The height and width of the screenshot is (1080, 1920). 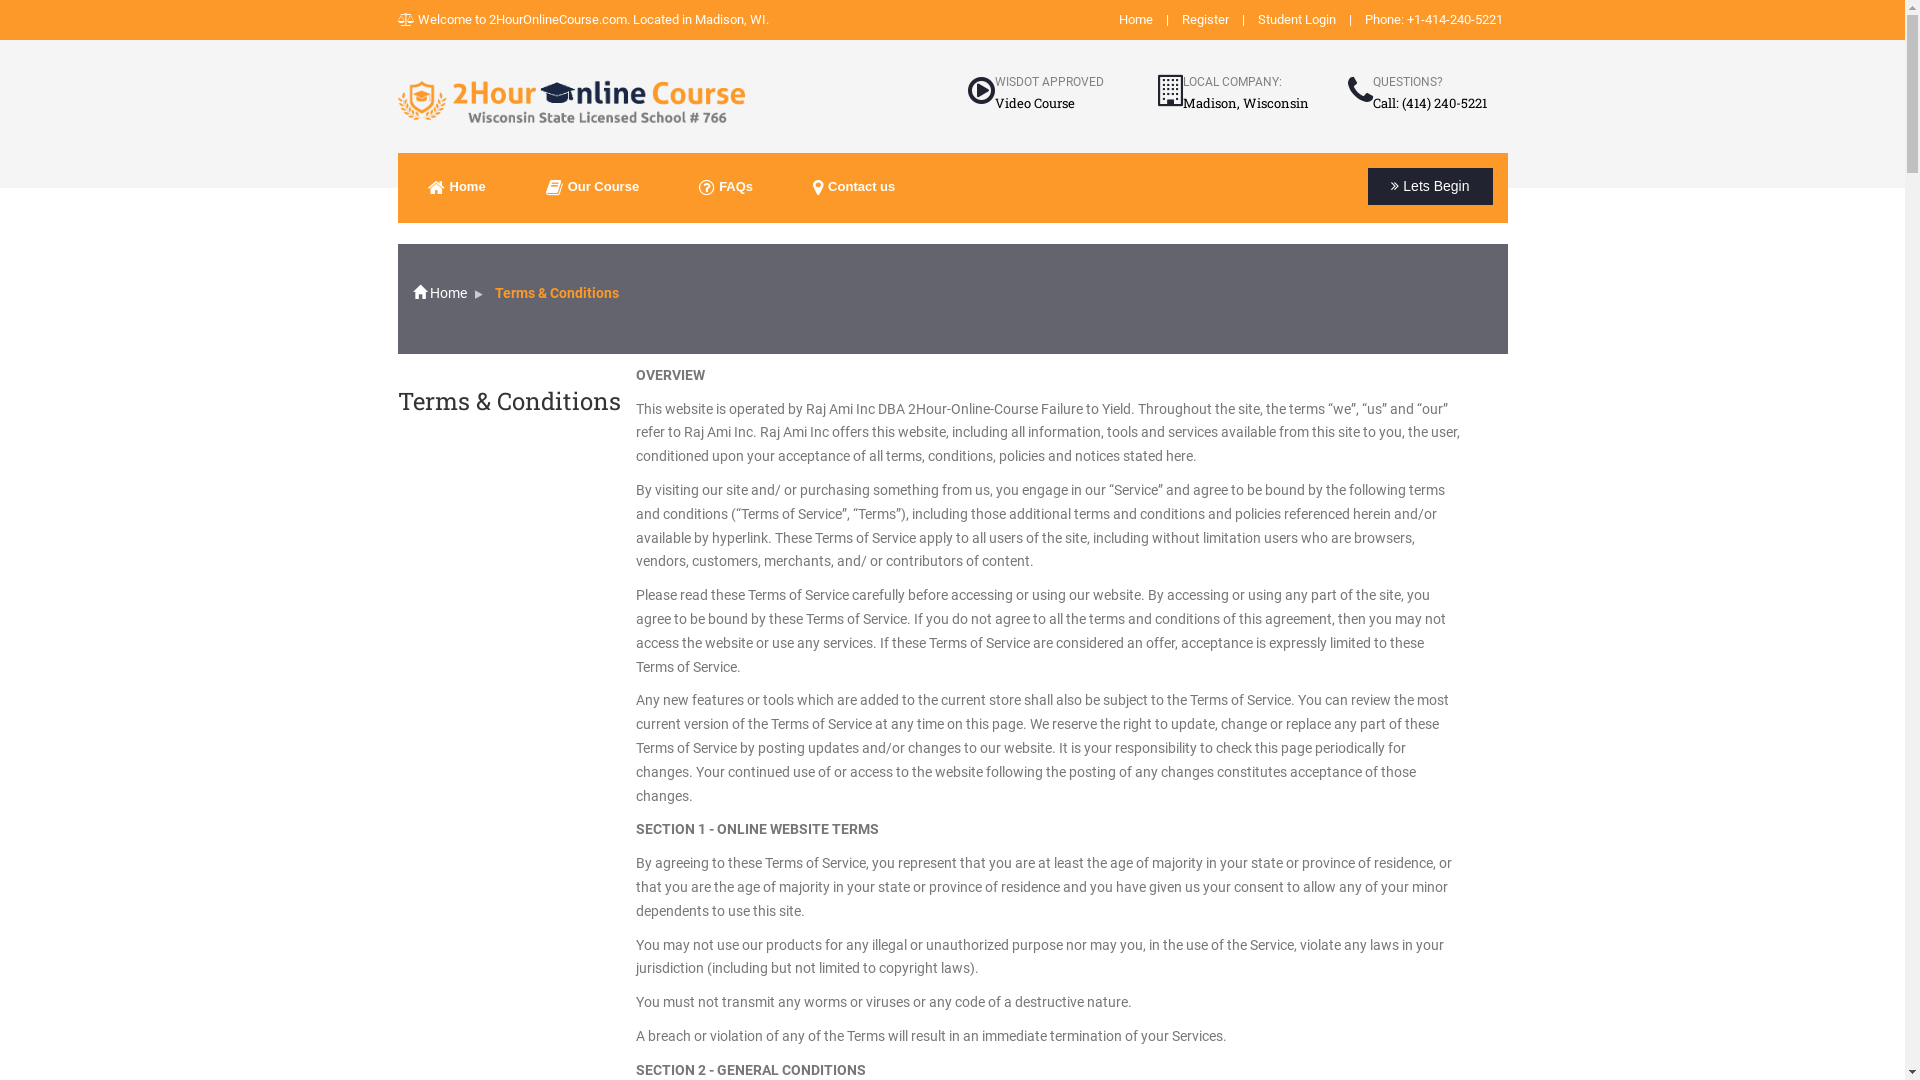 I want to click on Lets Begin, so click(x=1430, y=186).